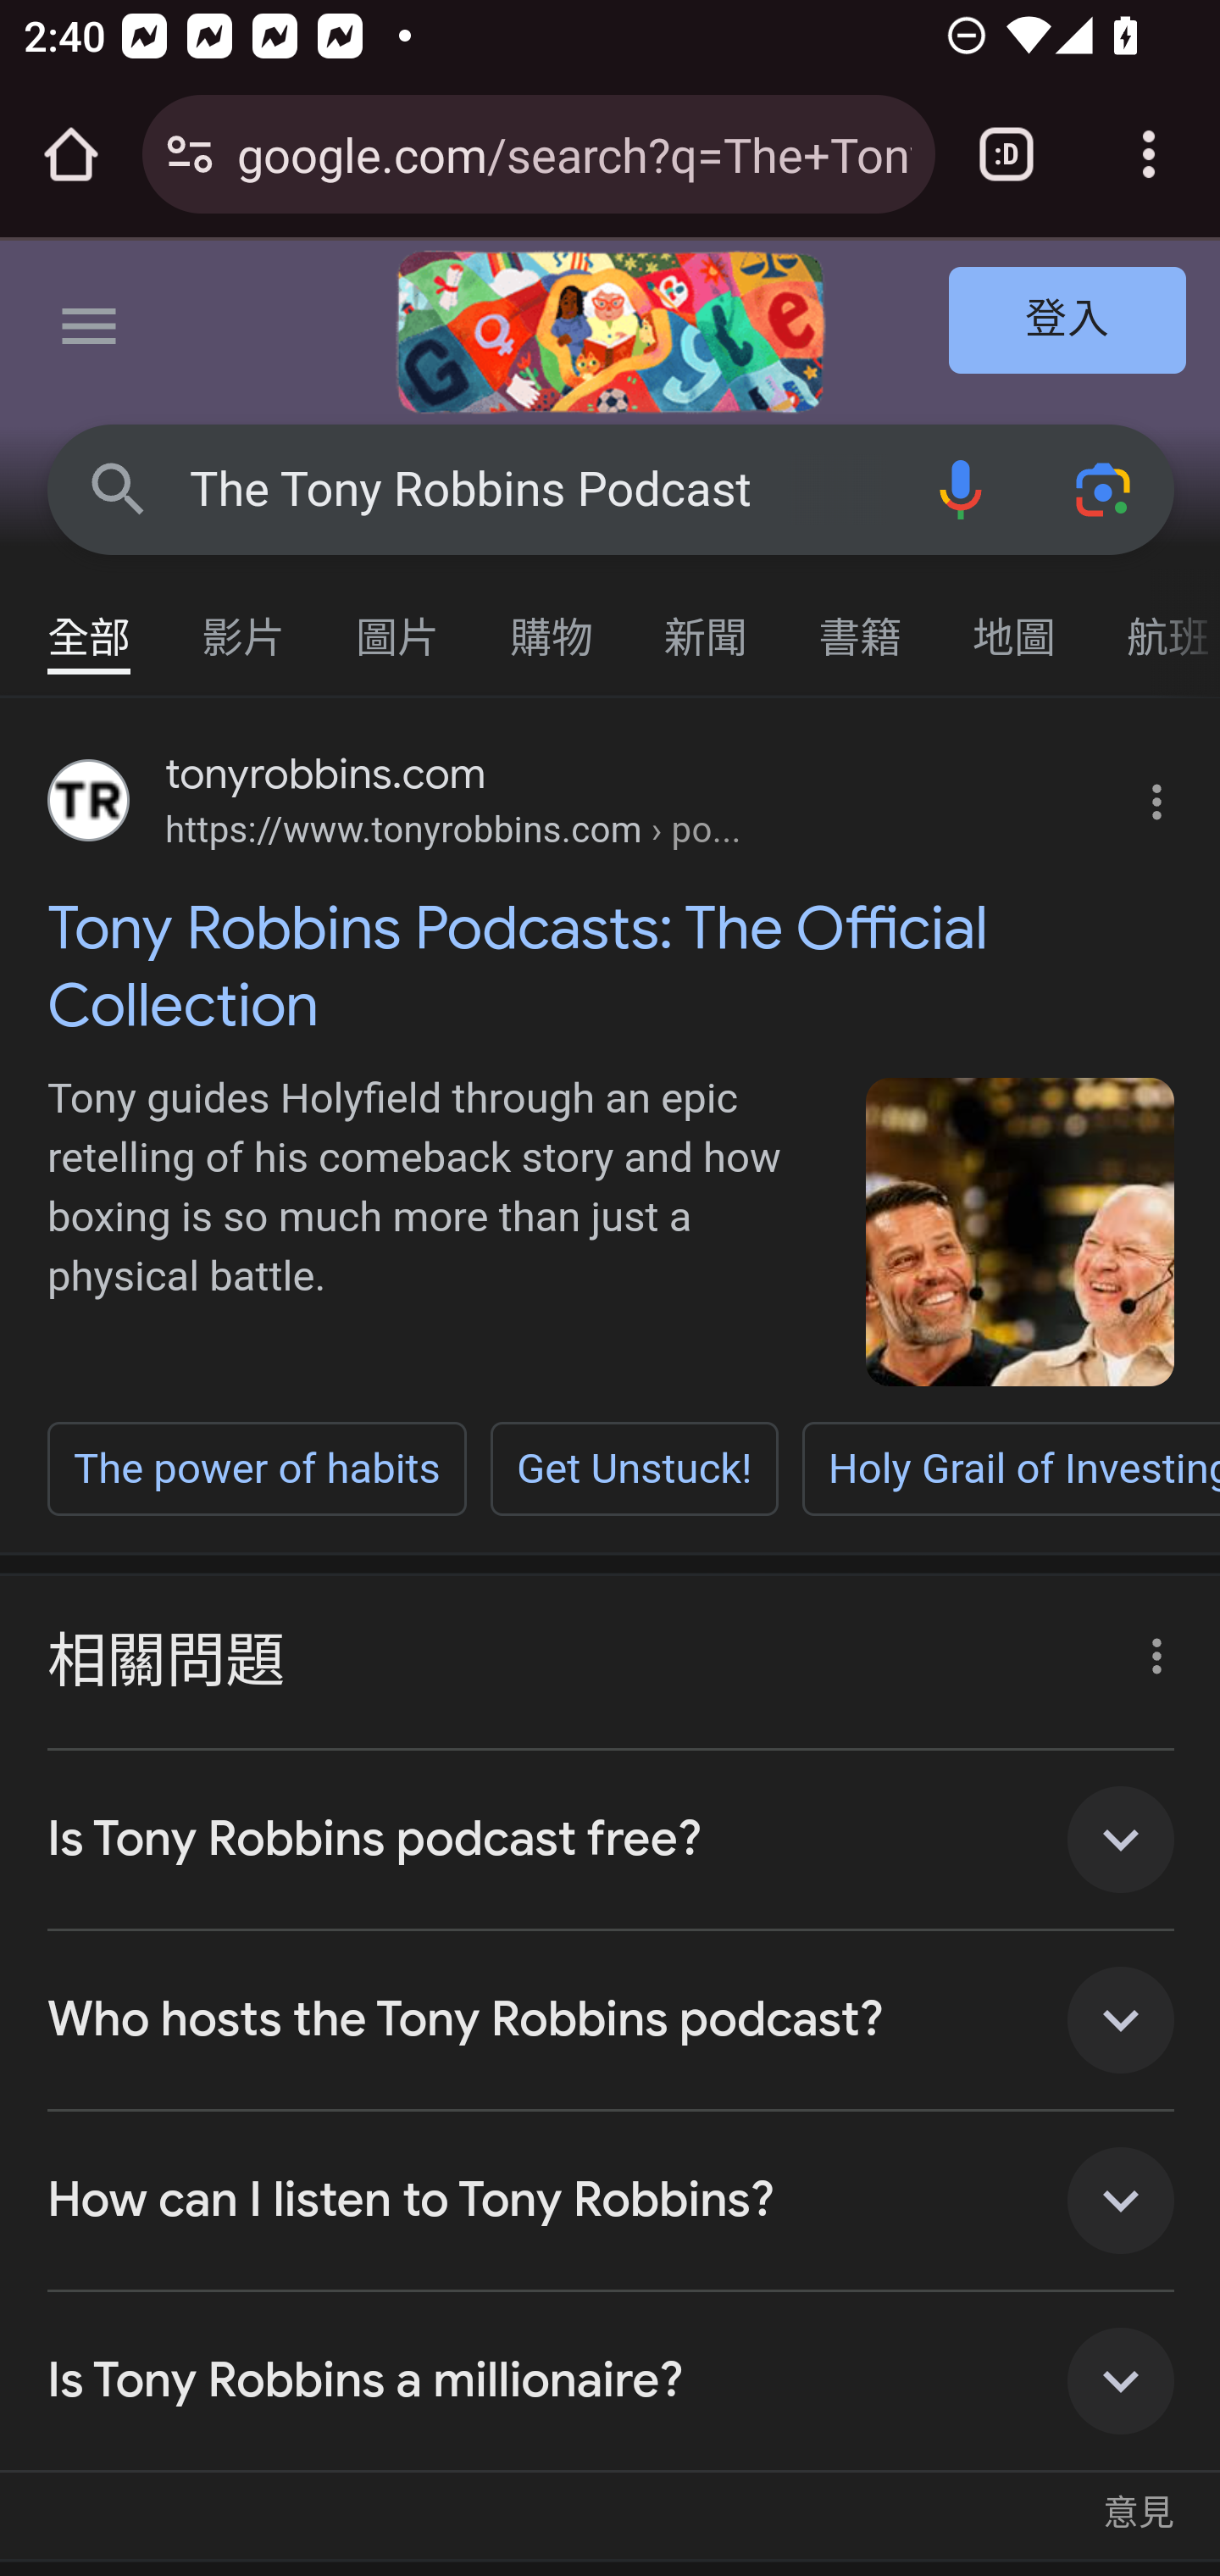 The width and height of the screenshot is (1220, 2576). I want to click on 2024 年國際婦女節, so click(610, 332).